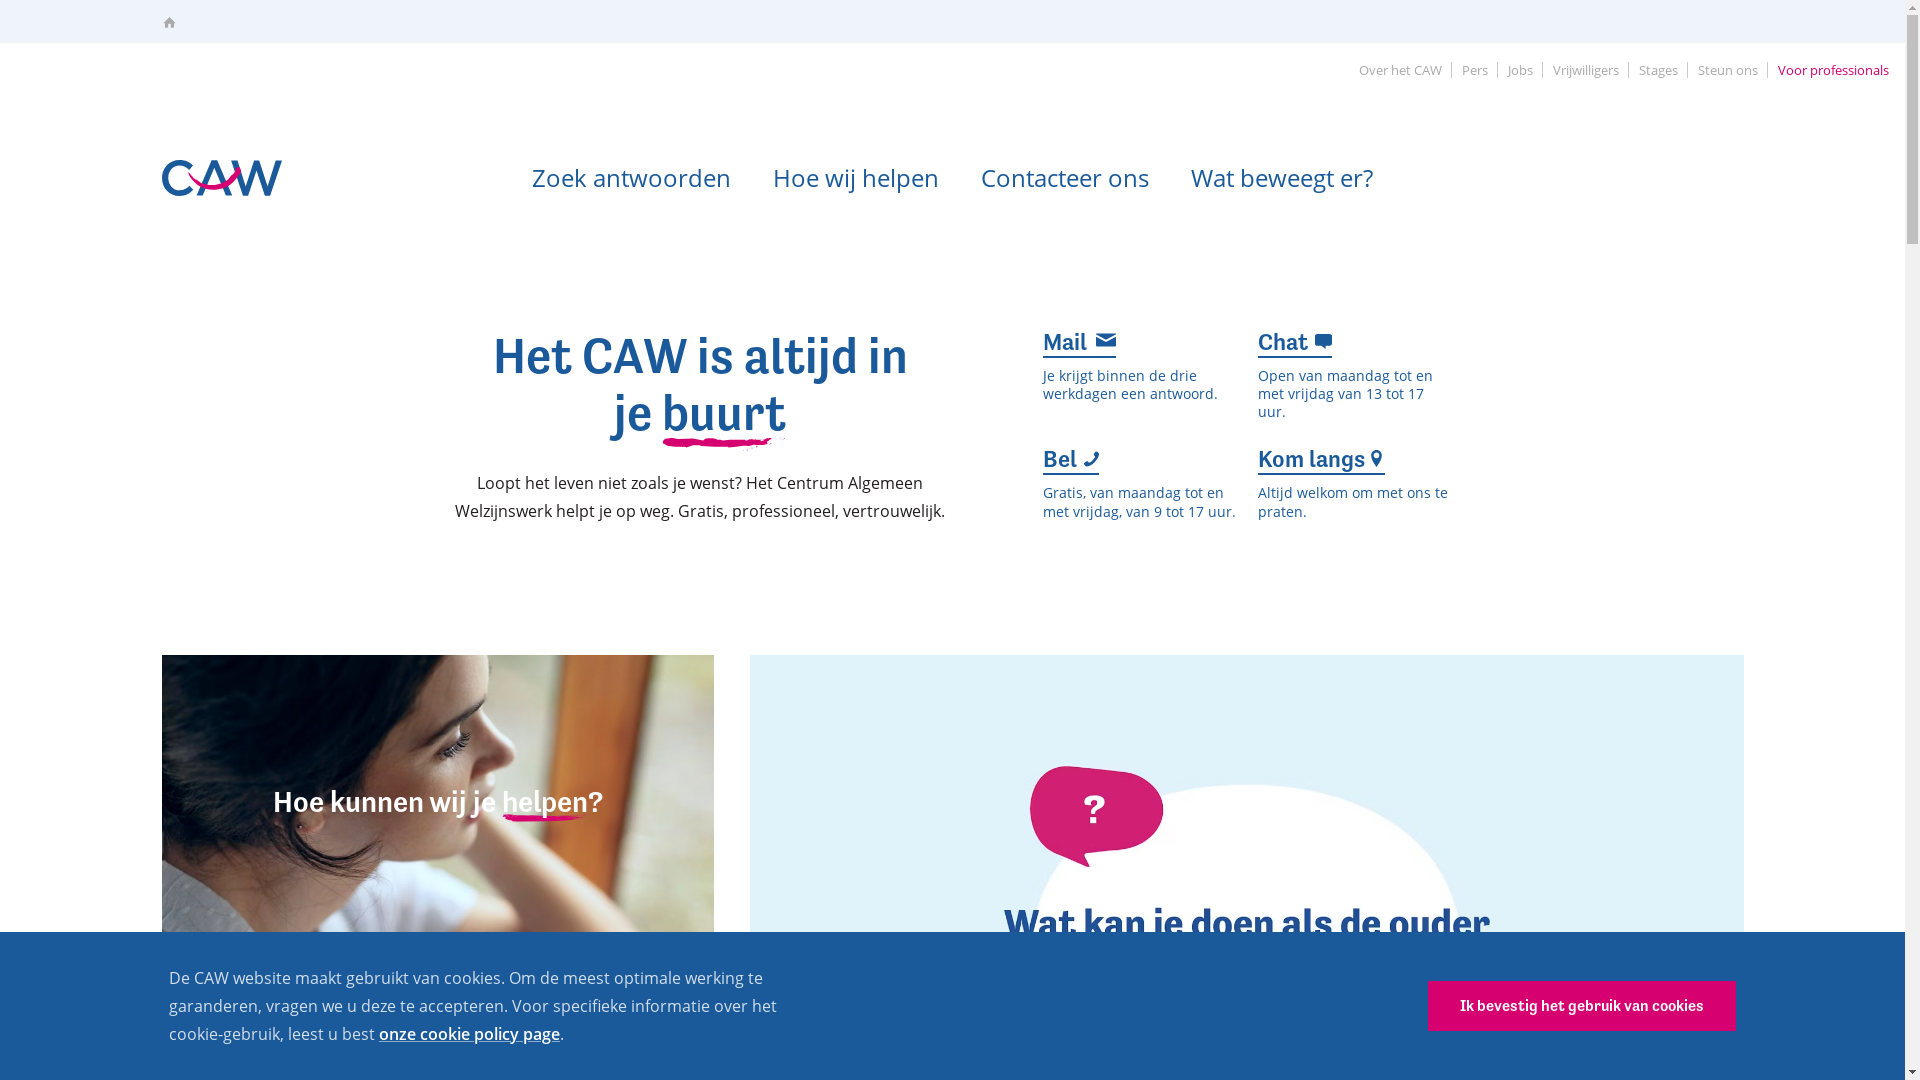  What do you see at coordinates (1475, 70) in the screenshot?
I see `Pers` at bounding box center [1475, 70].